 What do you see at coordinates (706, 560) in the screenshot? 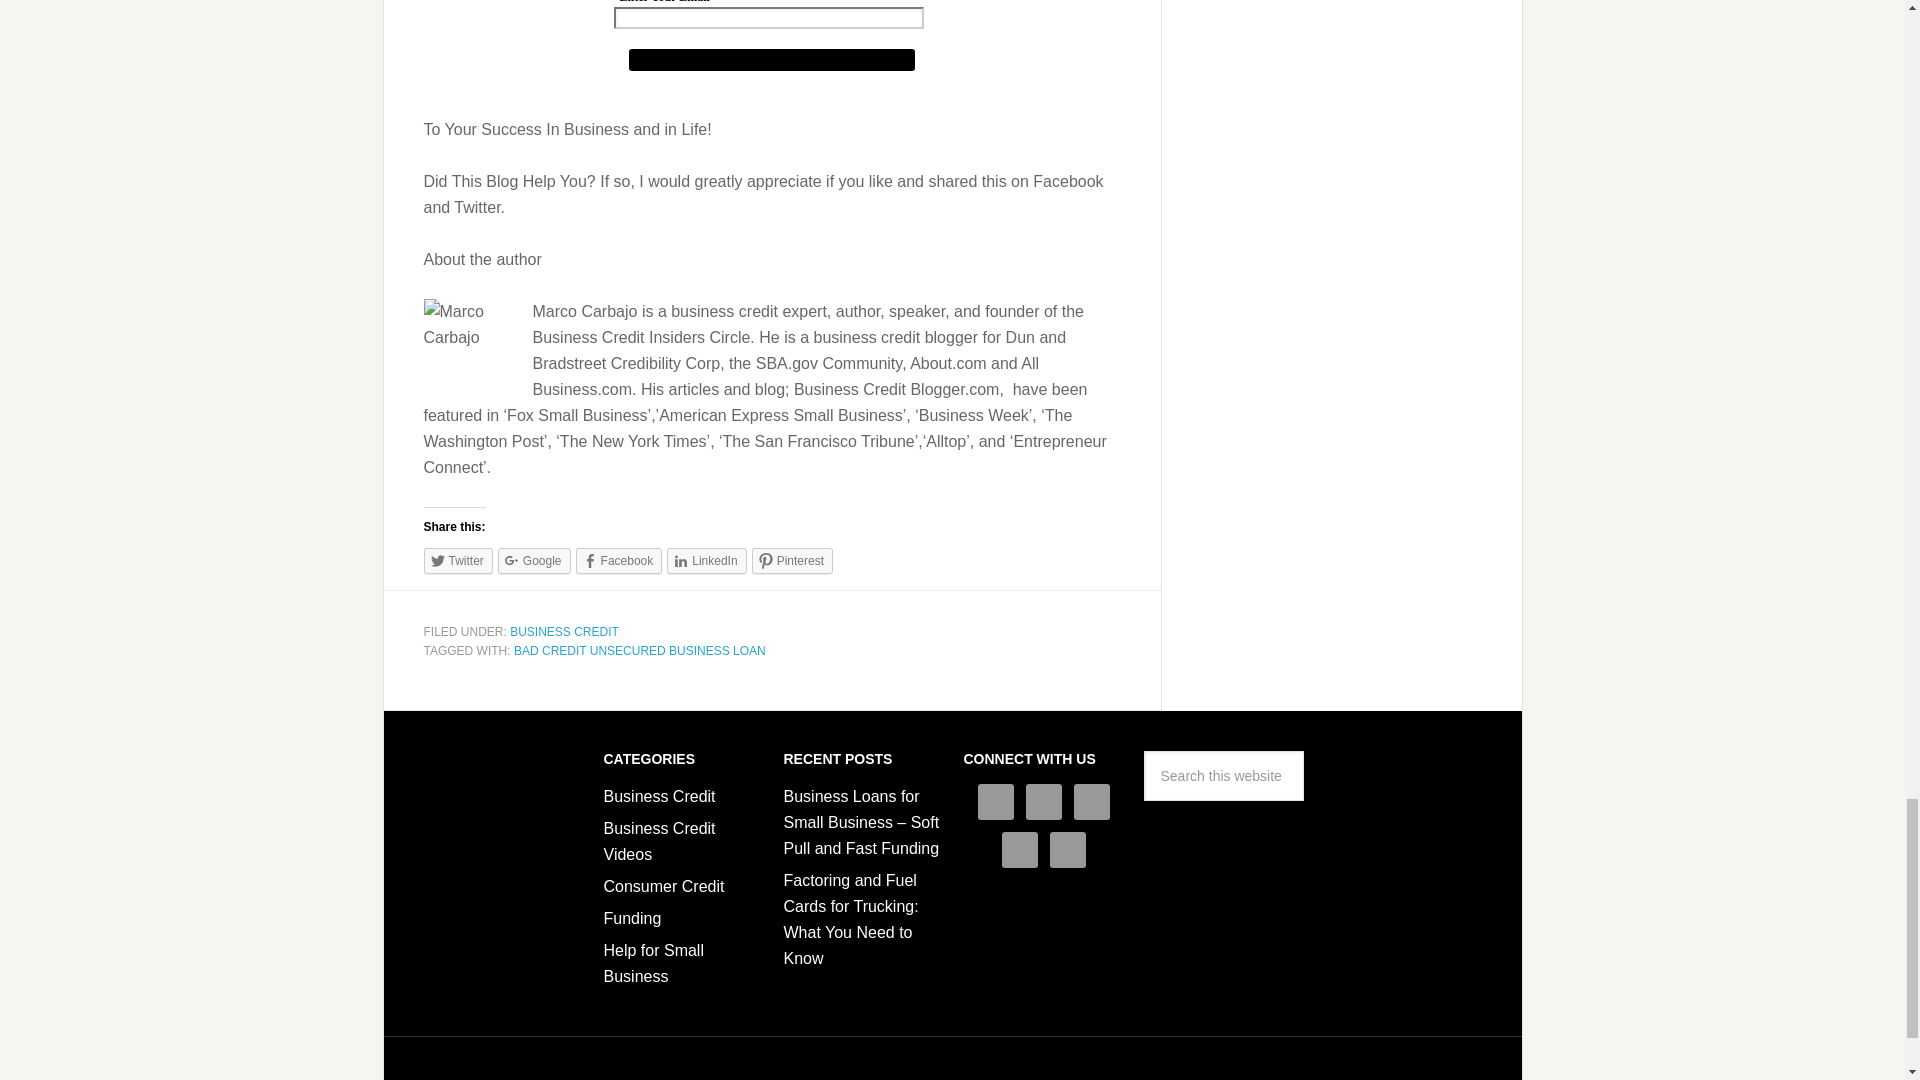
I see `Click to share on LinkedIn` at bounding box center [706, 560].